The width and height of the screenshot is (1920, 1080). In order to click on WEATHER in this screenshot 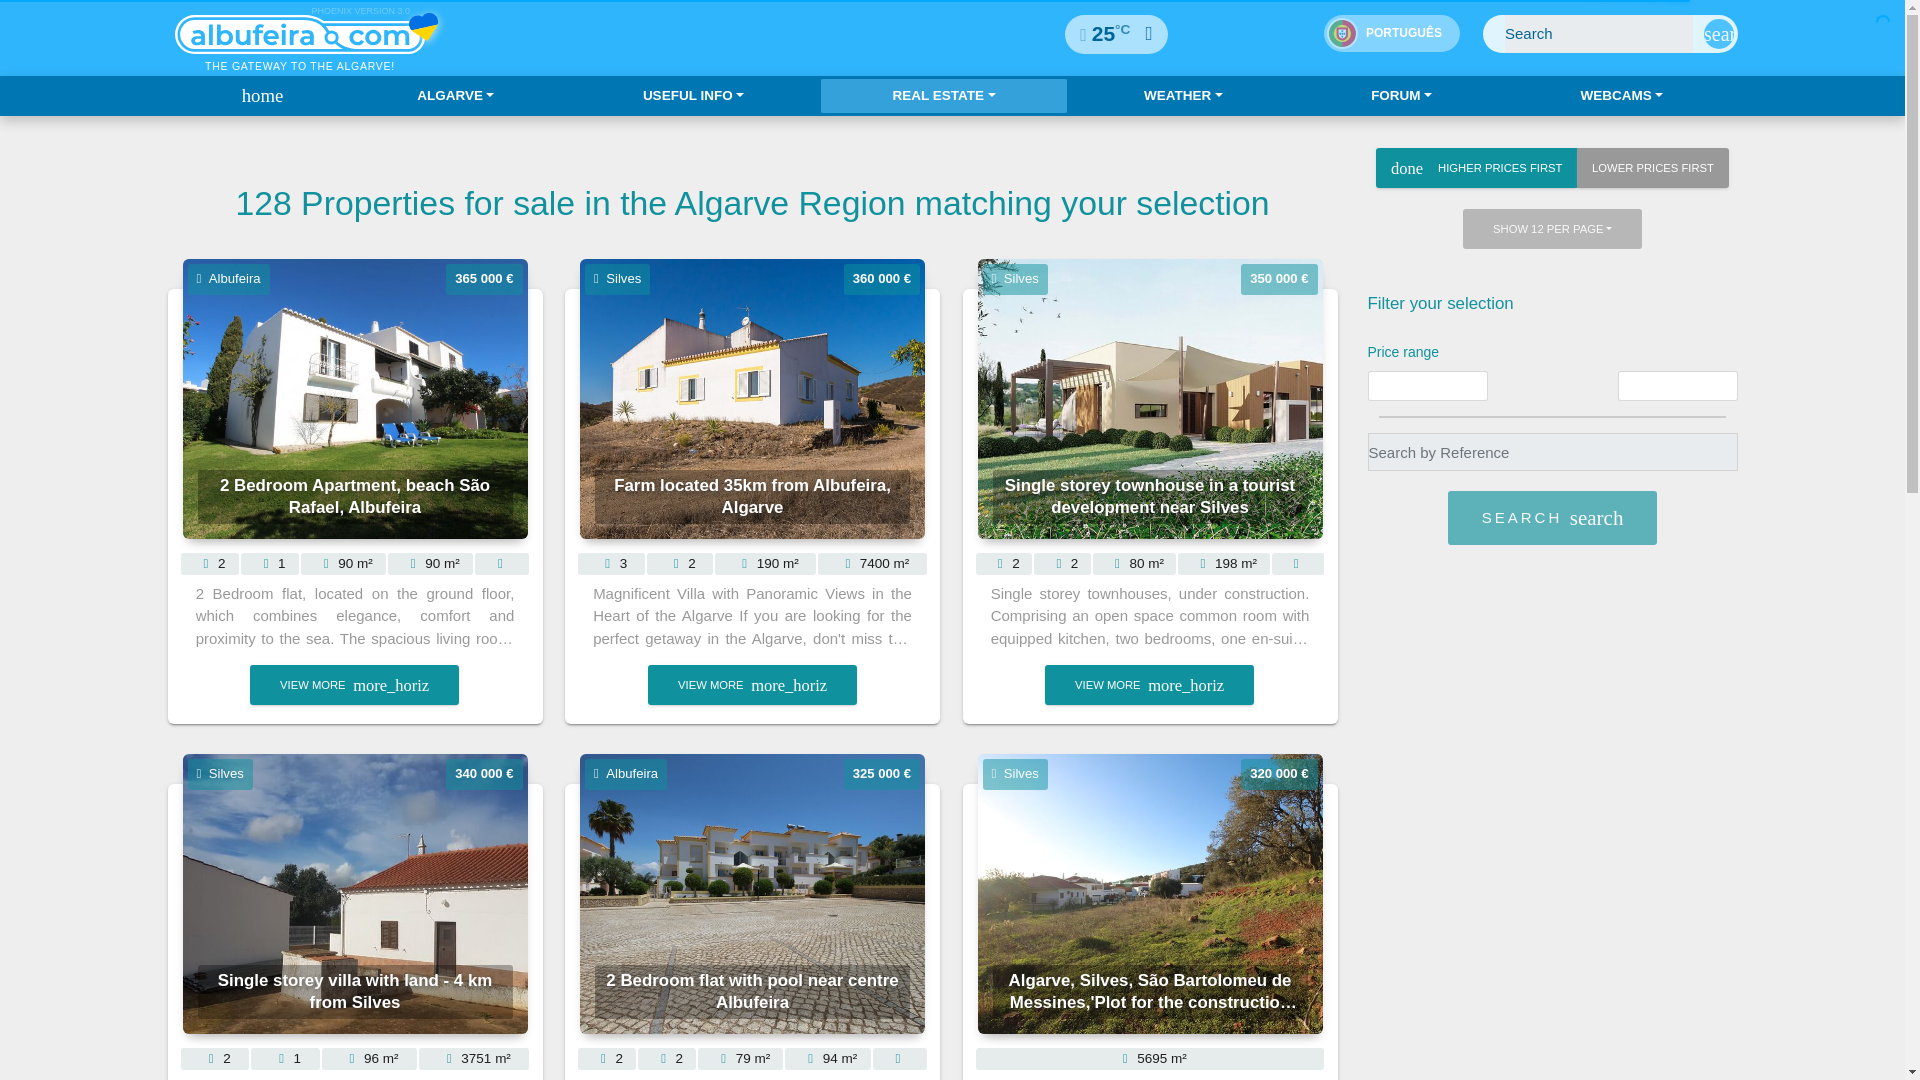, I will do `click(1184, 96)`.